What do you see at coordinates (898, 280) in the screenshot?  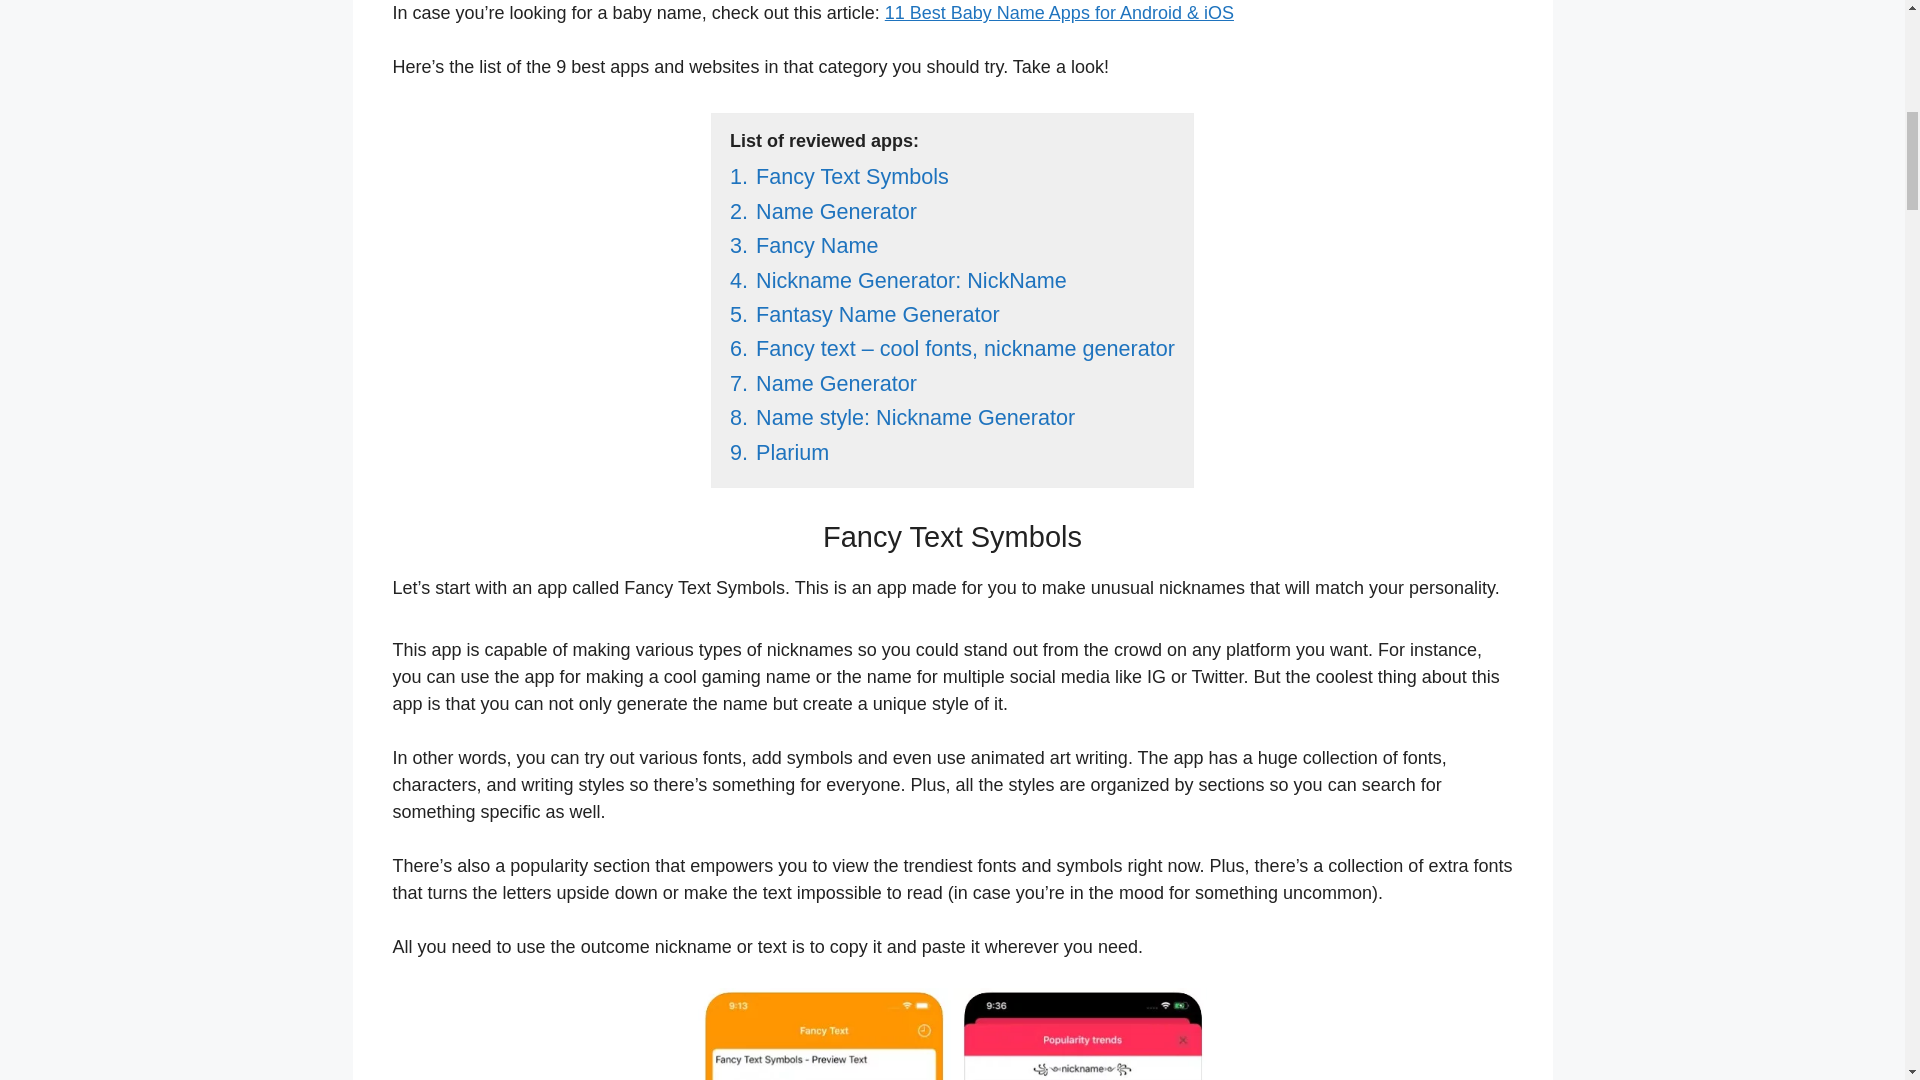 I see `4. Nickname Generator: NickName` at bounding box center [898, 280].